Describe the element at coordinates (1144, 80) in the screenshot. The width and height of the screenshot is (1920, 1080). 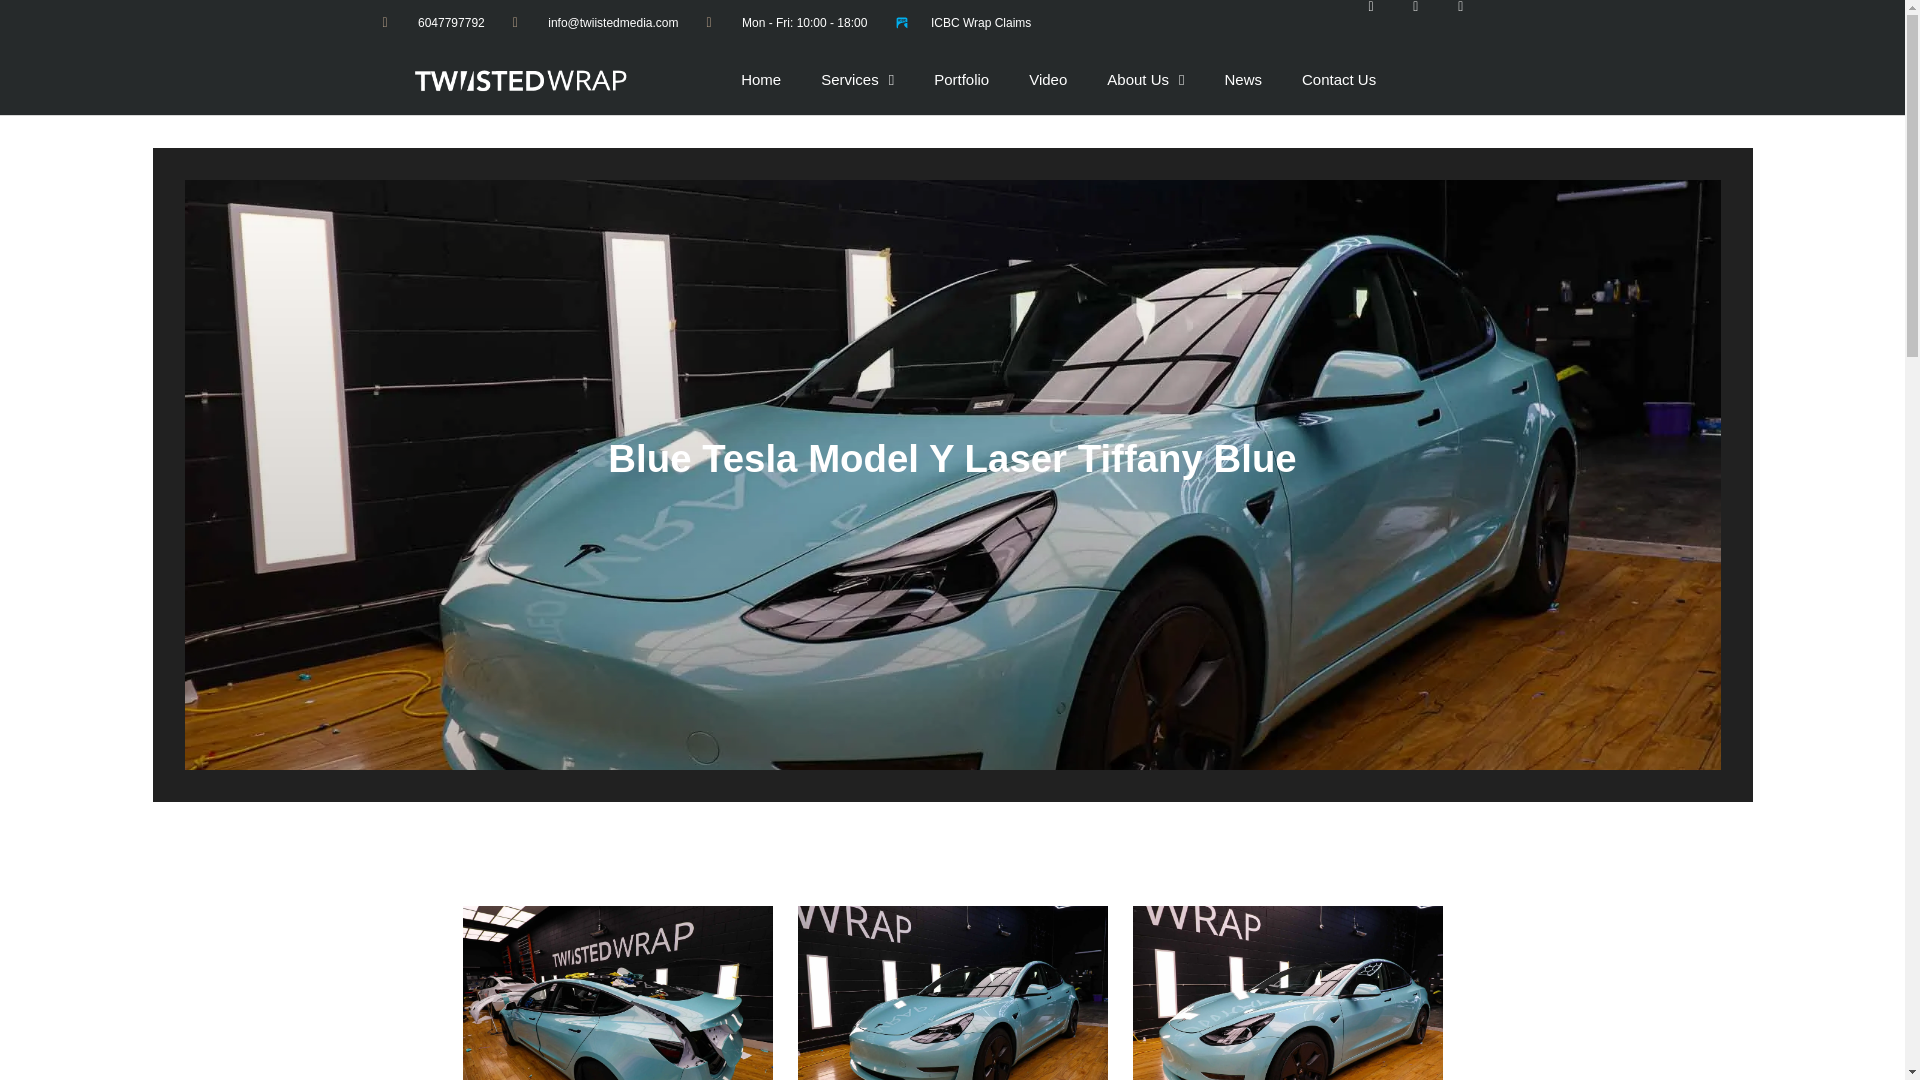
I see `About Us` at that location.